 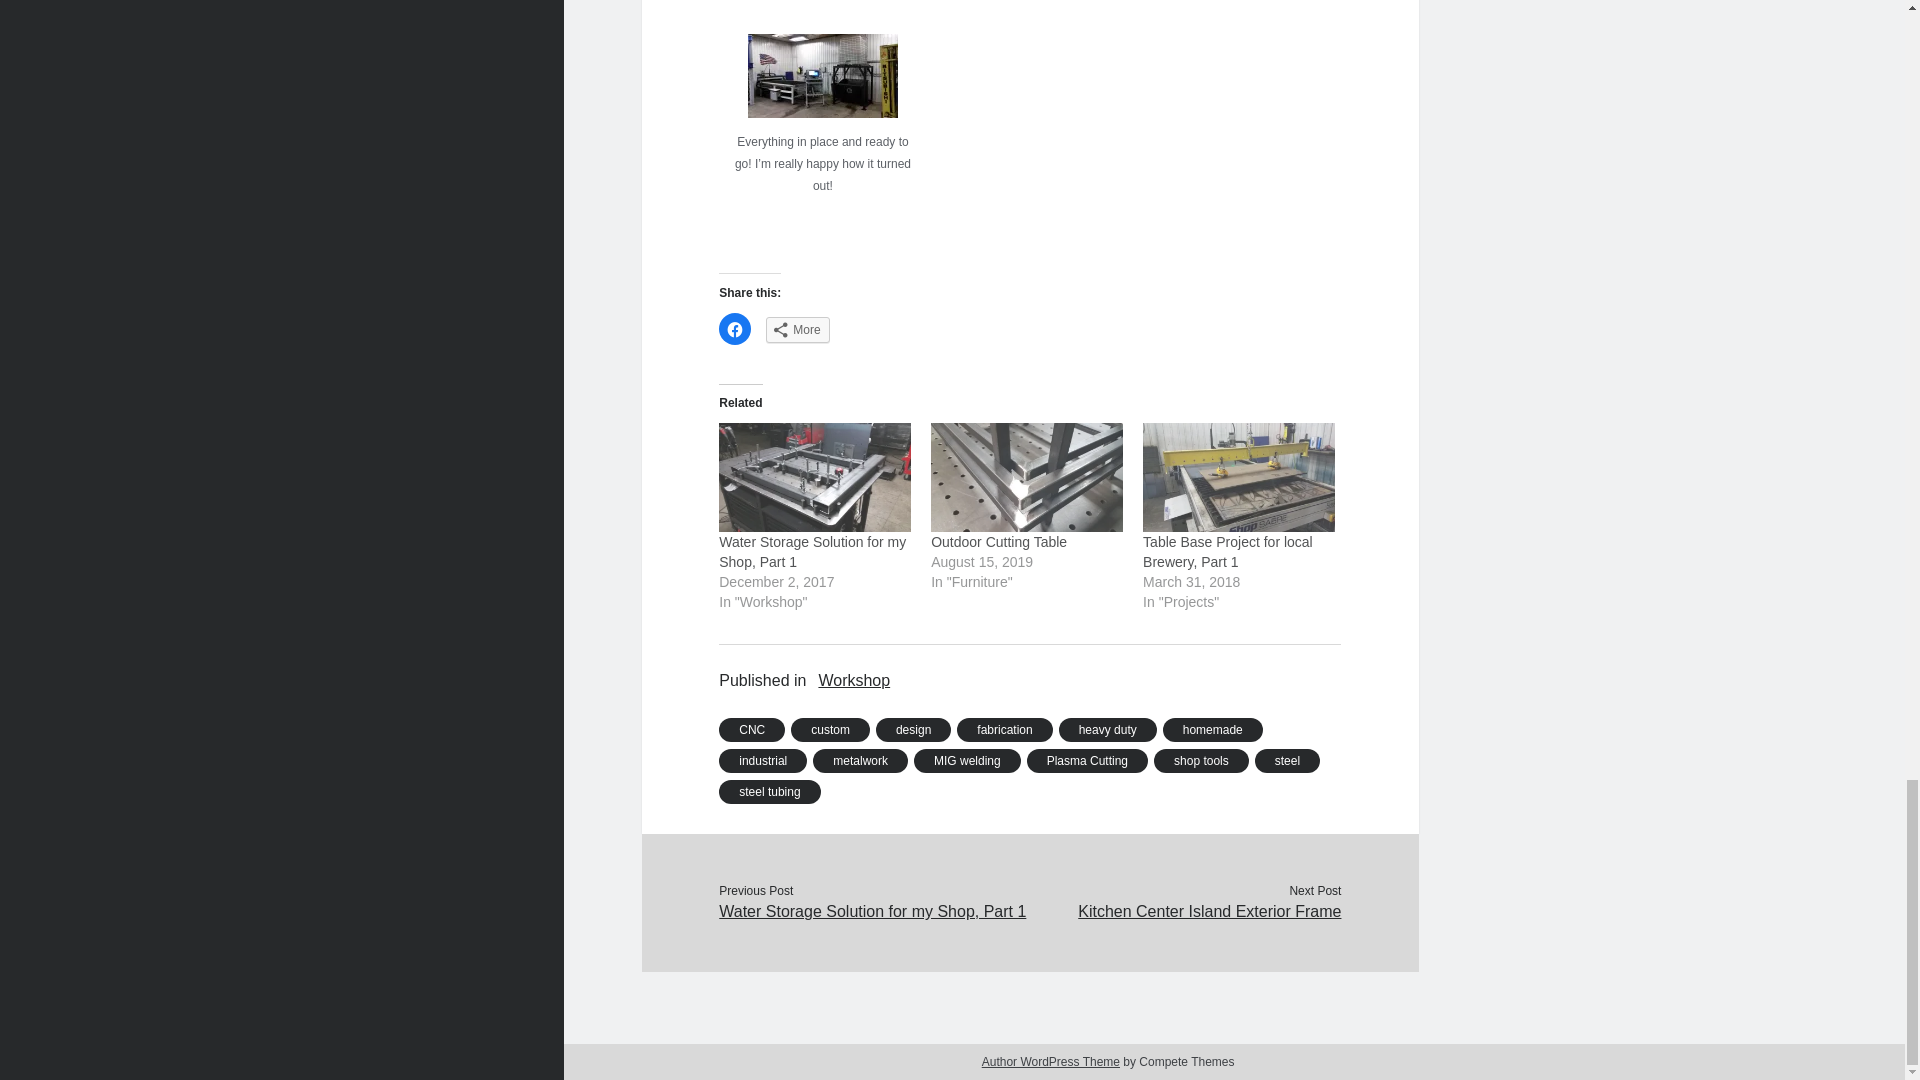 I want to click on Water Storage Solution for my Shop, Part 1, so click(x=814, y=477).